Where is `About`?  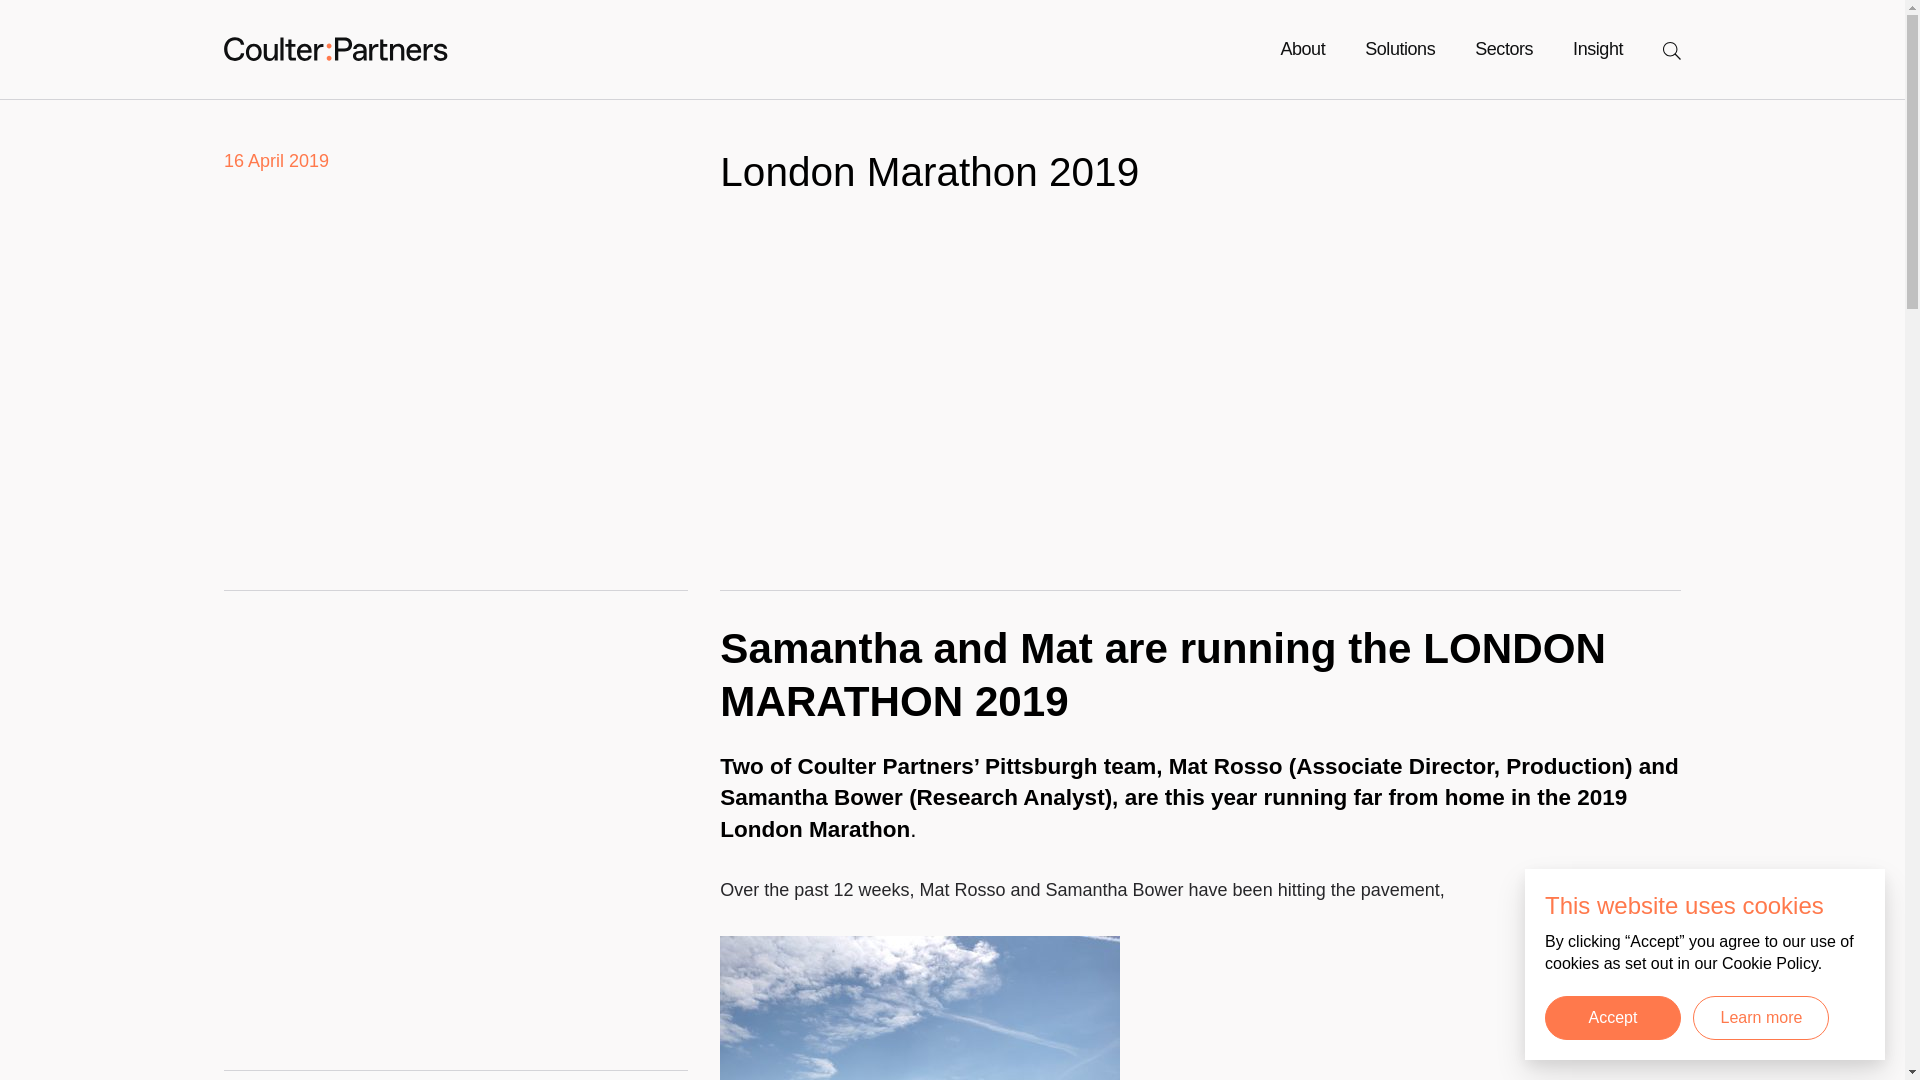 About is located at coordinates (1302, 48).